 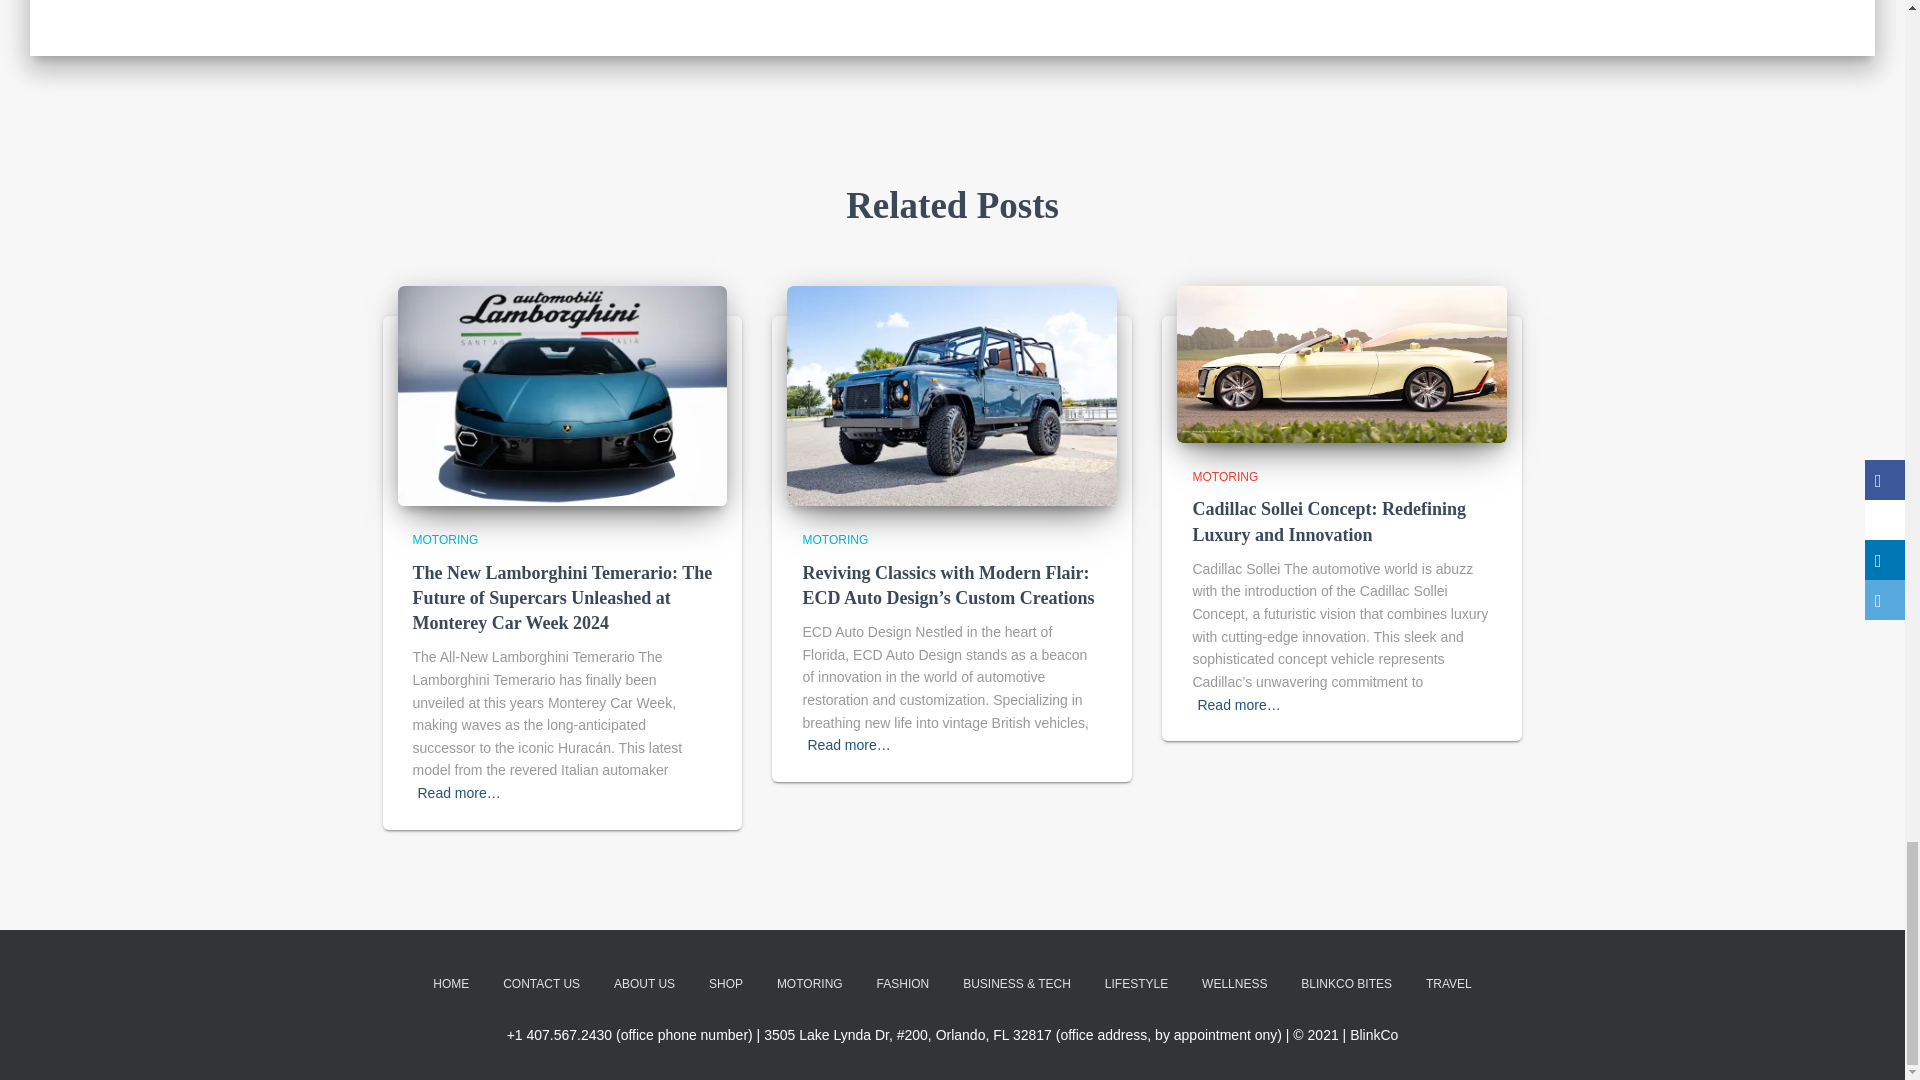 I want to click on MOTORING, so click(x=445, y=540).